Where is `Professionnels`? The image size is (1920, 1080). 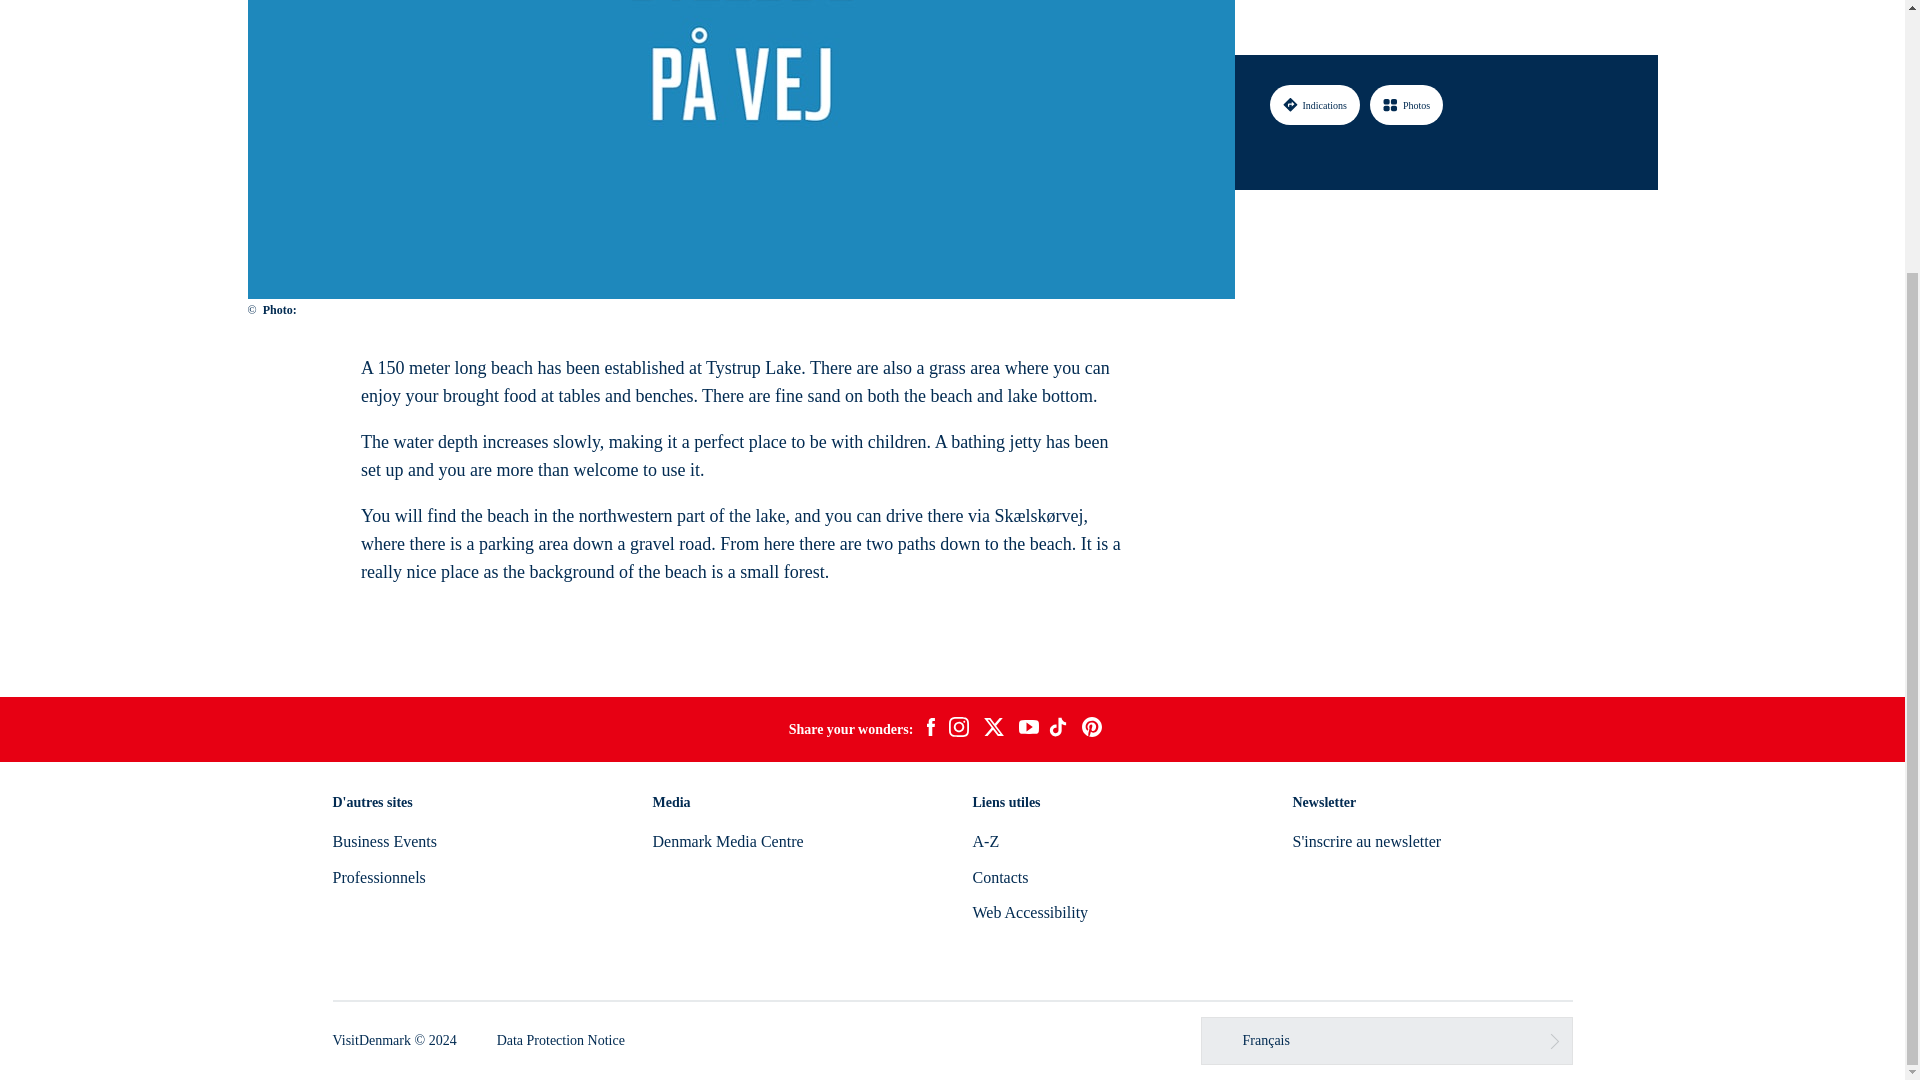
Professionnels is located at coordinates (378, 877).